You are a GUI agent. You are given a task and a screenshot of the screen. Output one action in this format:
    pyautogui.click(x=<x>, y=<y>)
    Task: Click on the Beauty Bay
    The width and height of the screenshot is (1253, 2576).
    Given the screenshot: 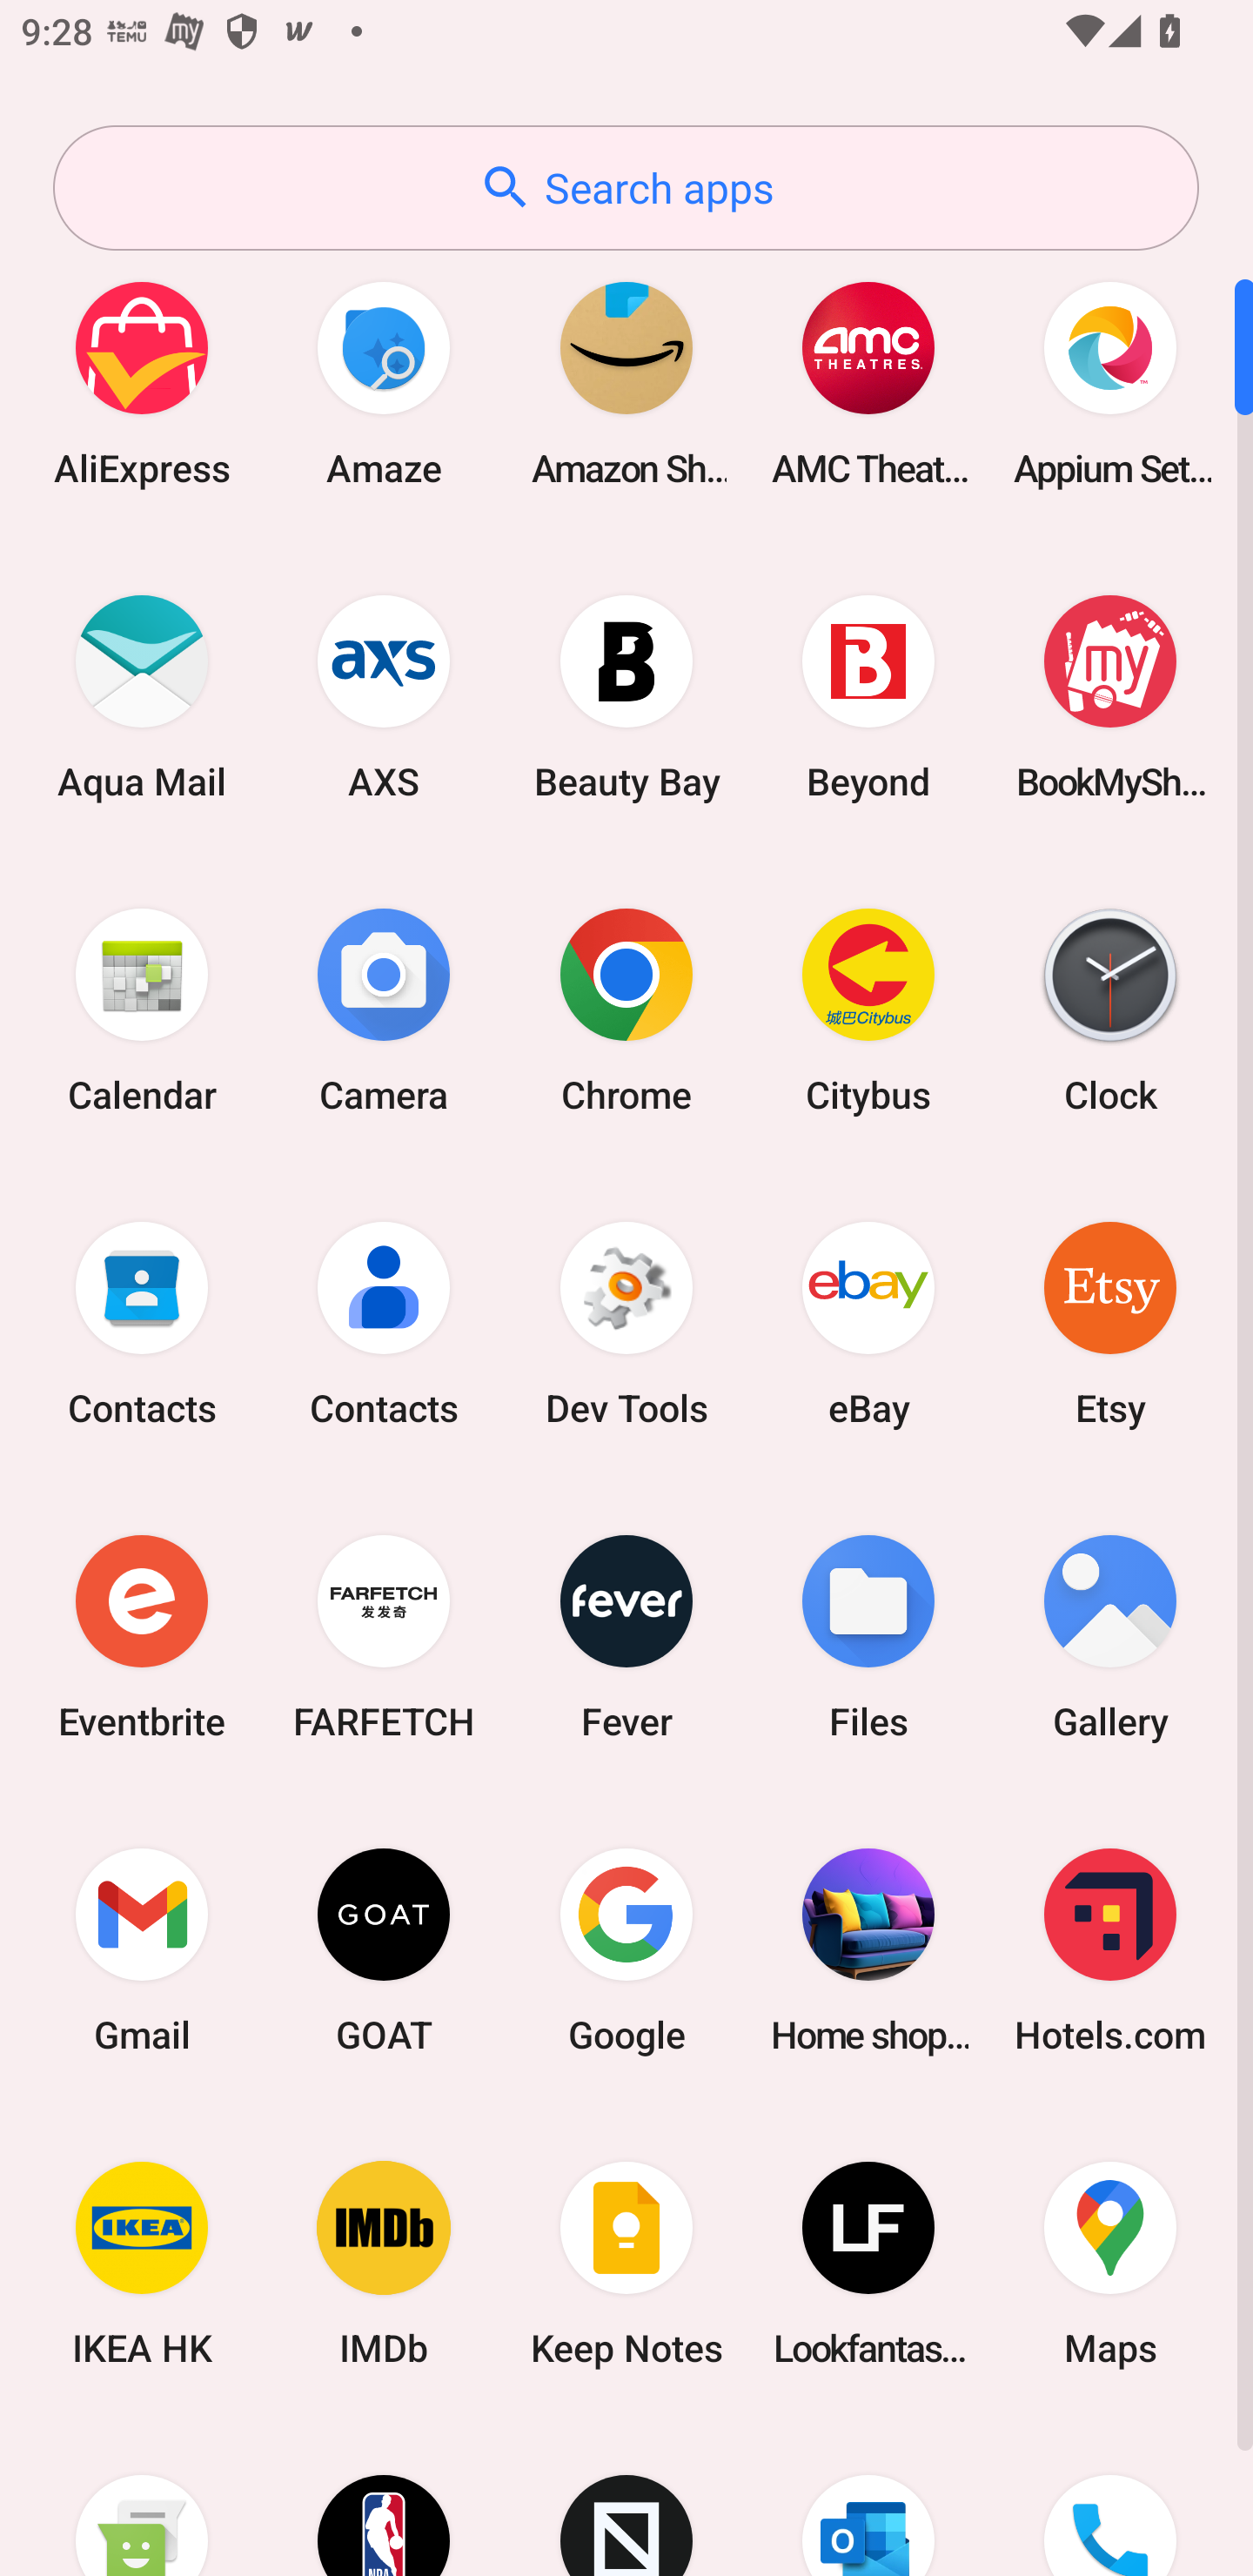 What is the action you would take?
    pyautogui.click(x=626, y=696)
    